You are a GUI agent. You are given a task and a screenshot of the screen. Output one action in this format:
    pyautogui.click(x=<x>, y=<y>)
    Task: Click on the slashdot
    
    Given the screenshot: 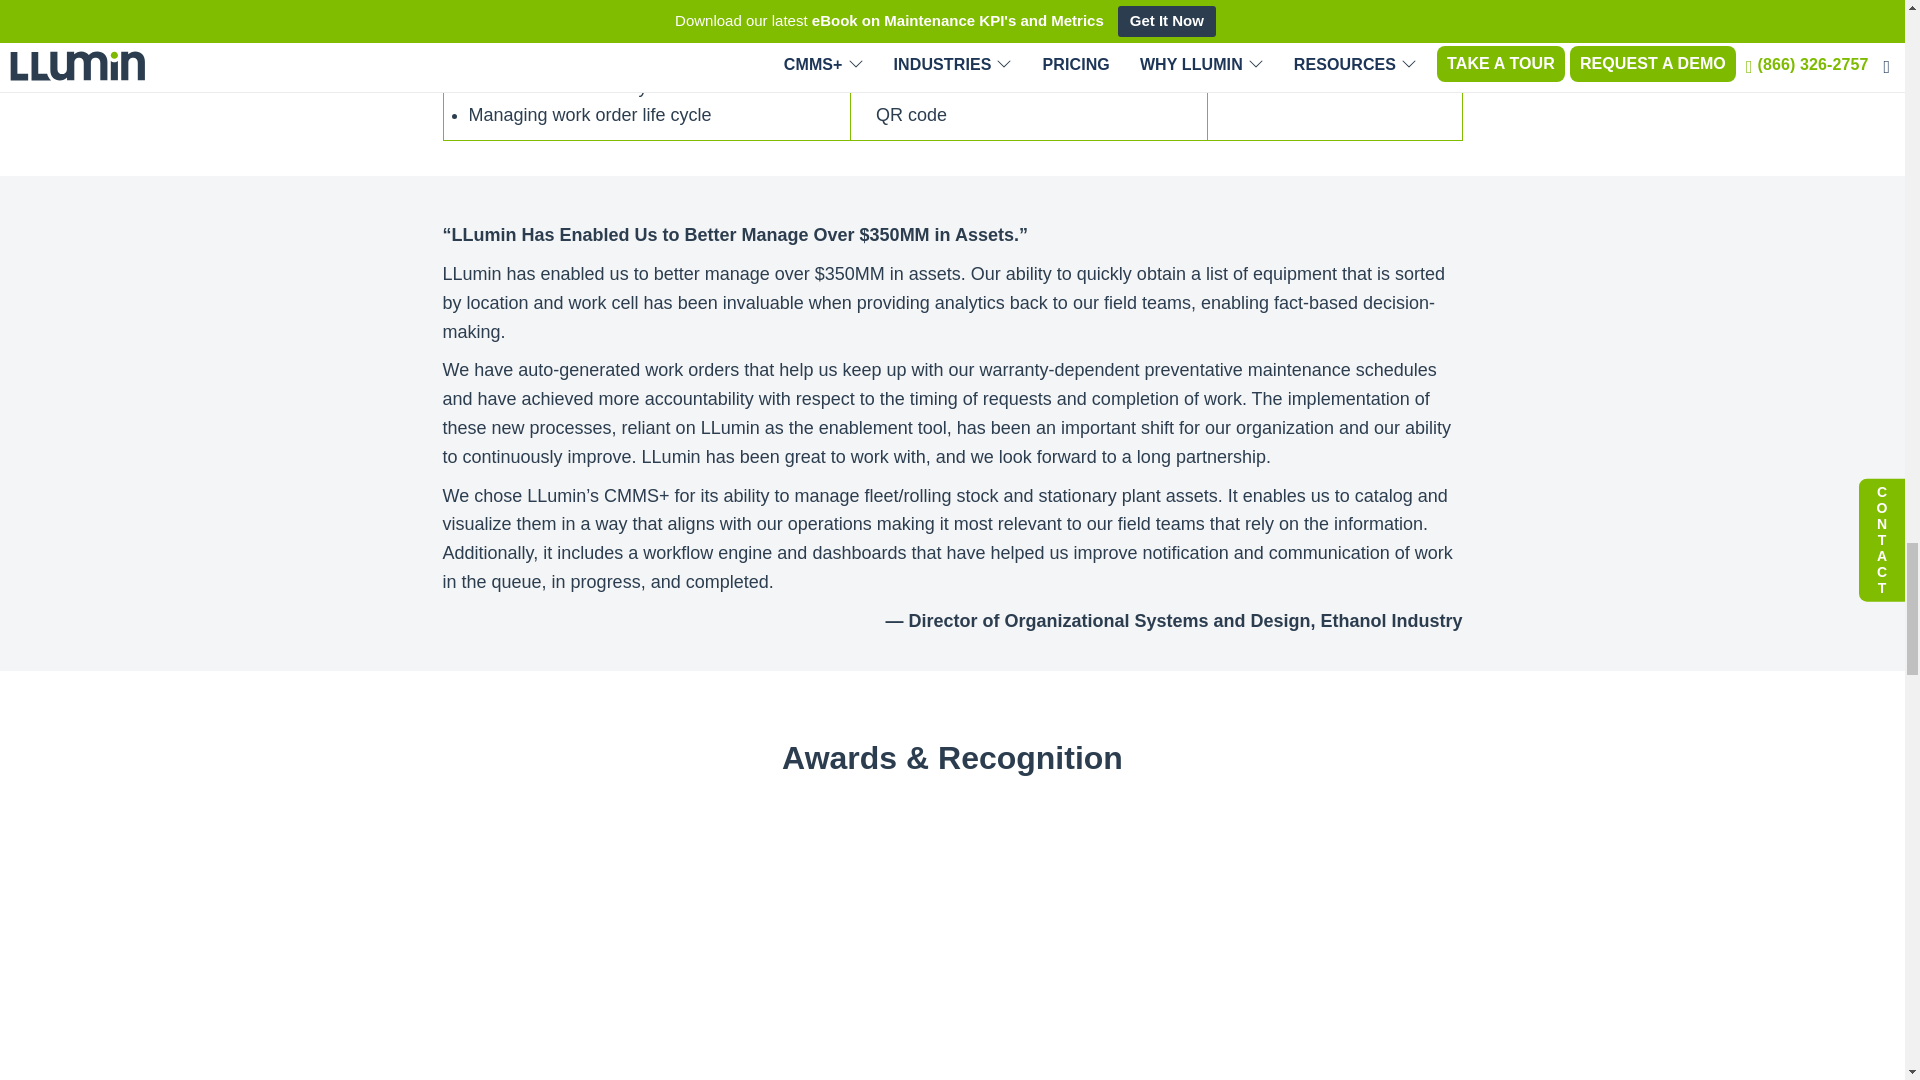 What is the action you would take?
    pyautogui.click(x=1163, y=921)
    